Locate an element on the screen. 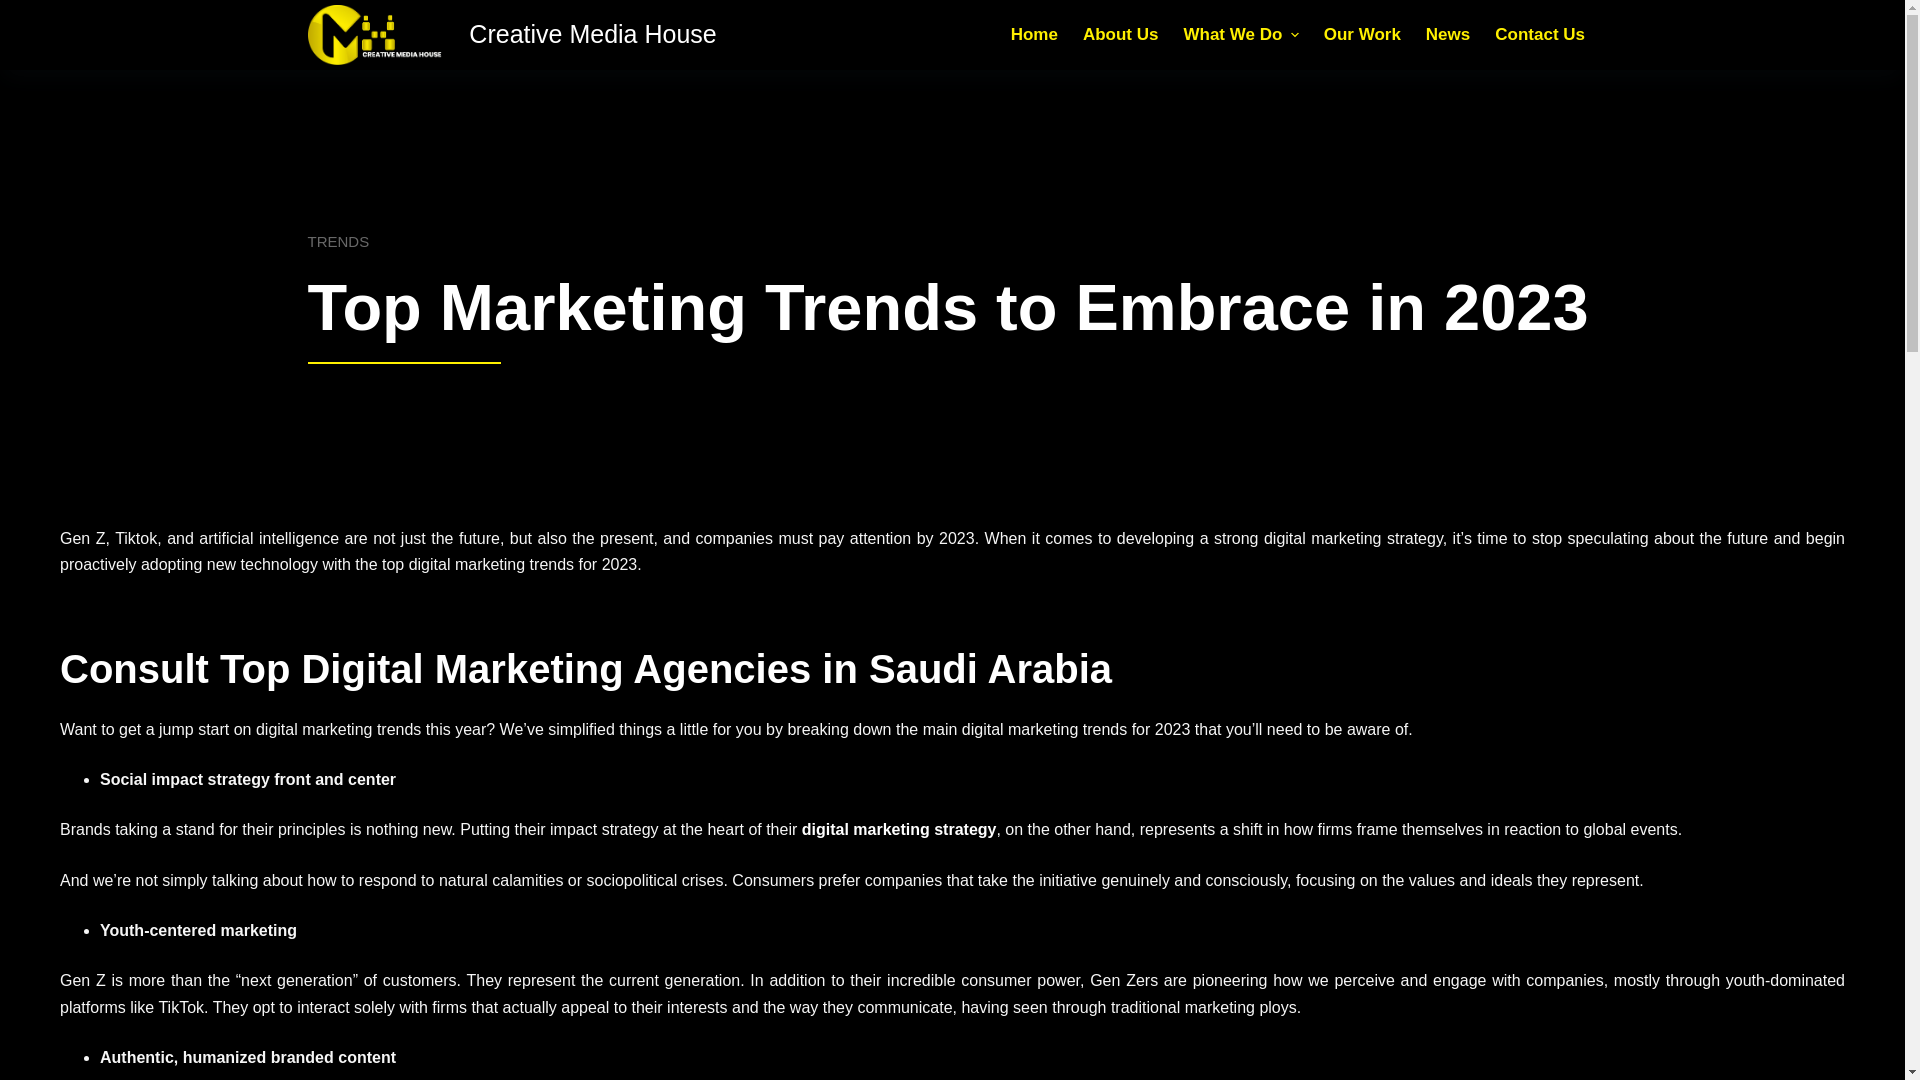 Image resolution: width=1920 pixels, height=1080 pixels. News is located at coordinates (1448, 34).